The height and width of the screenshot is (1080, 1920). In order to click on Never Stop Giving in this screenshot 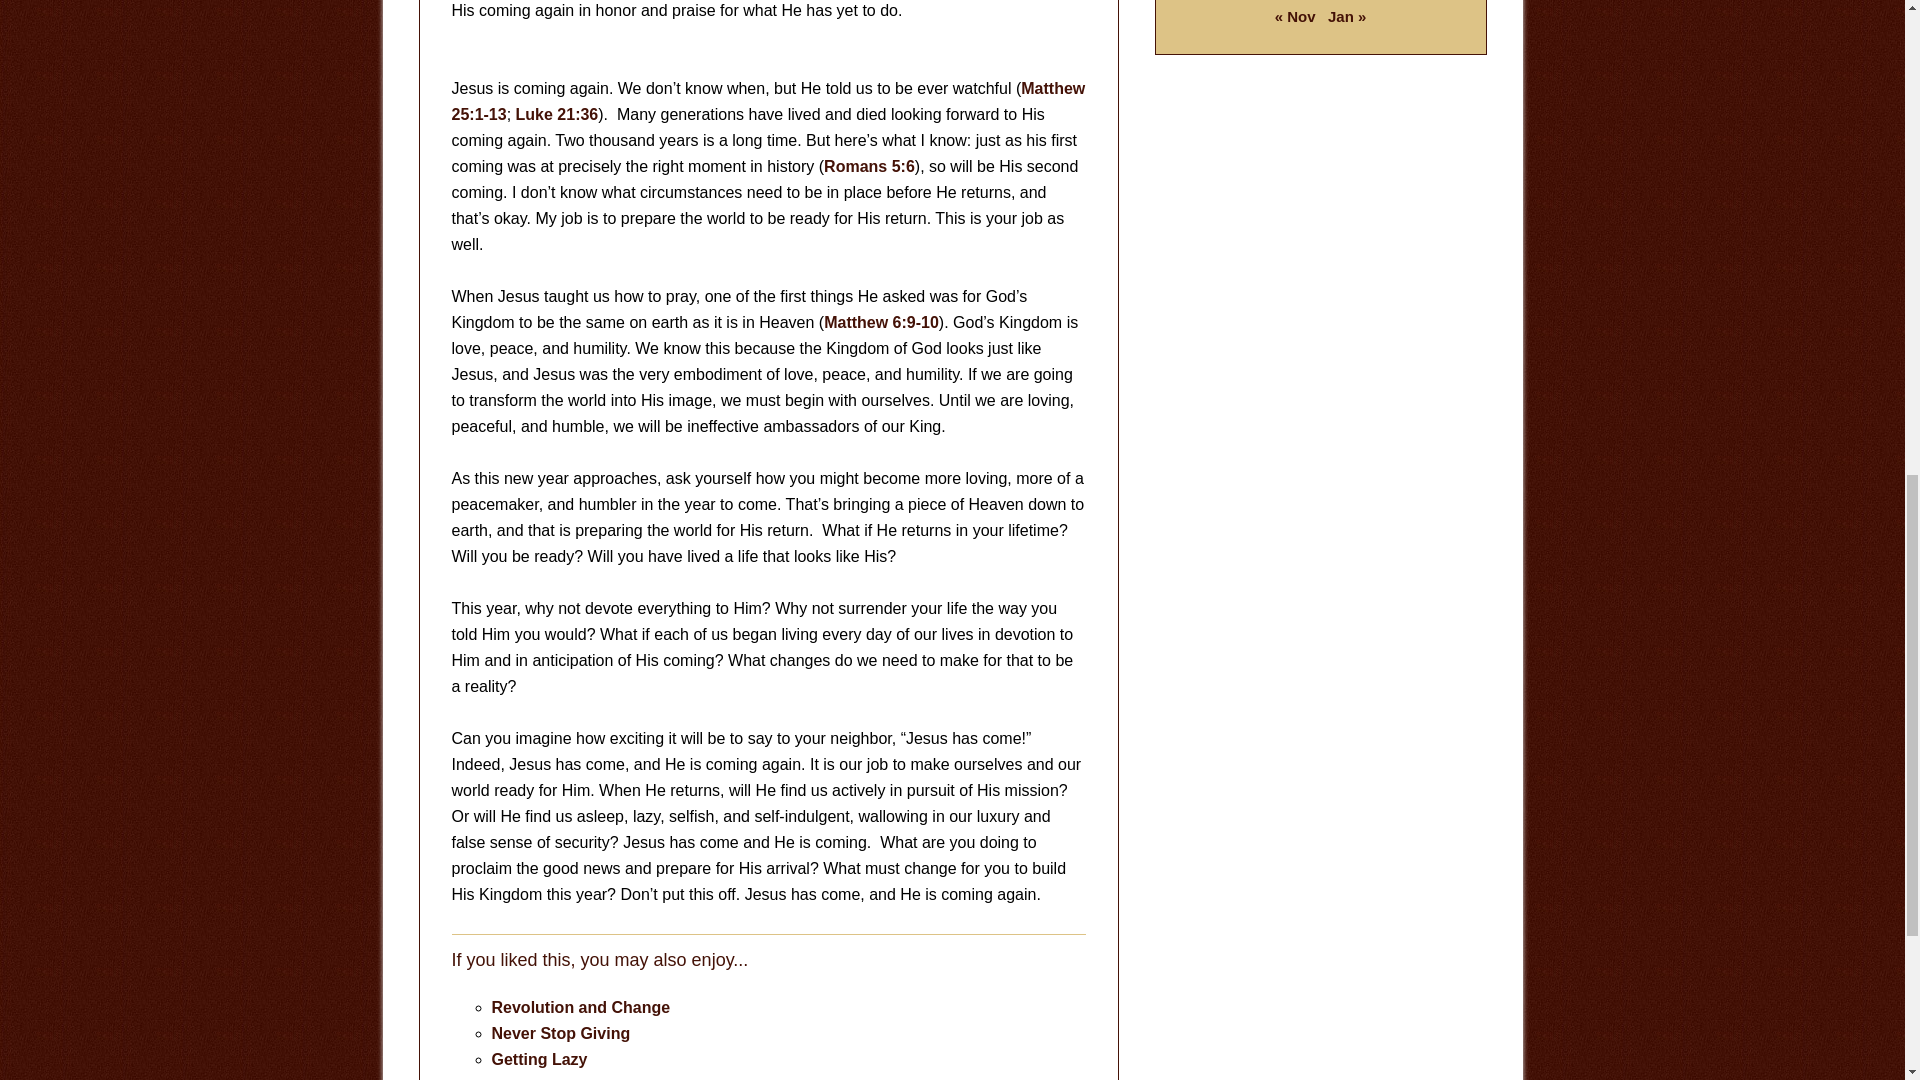, I will do `click(561, 1033)`.